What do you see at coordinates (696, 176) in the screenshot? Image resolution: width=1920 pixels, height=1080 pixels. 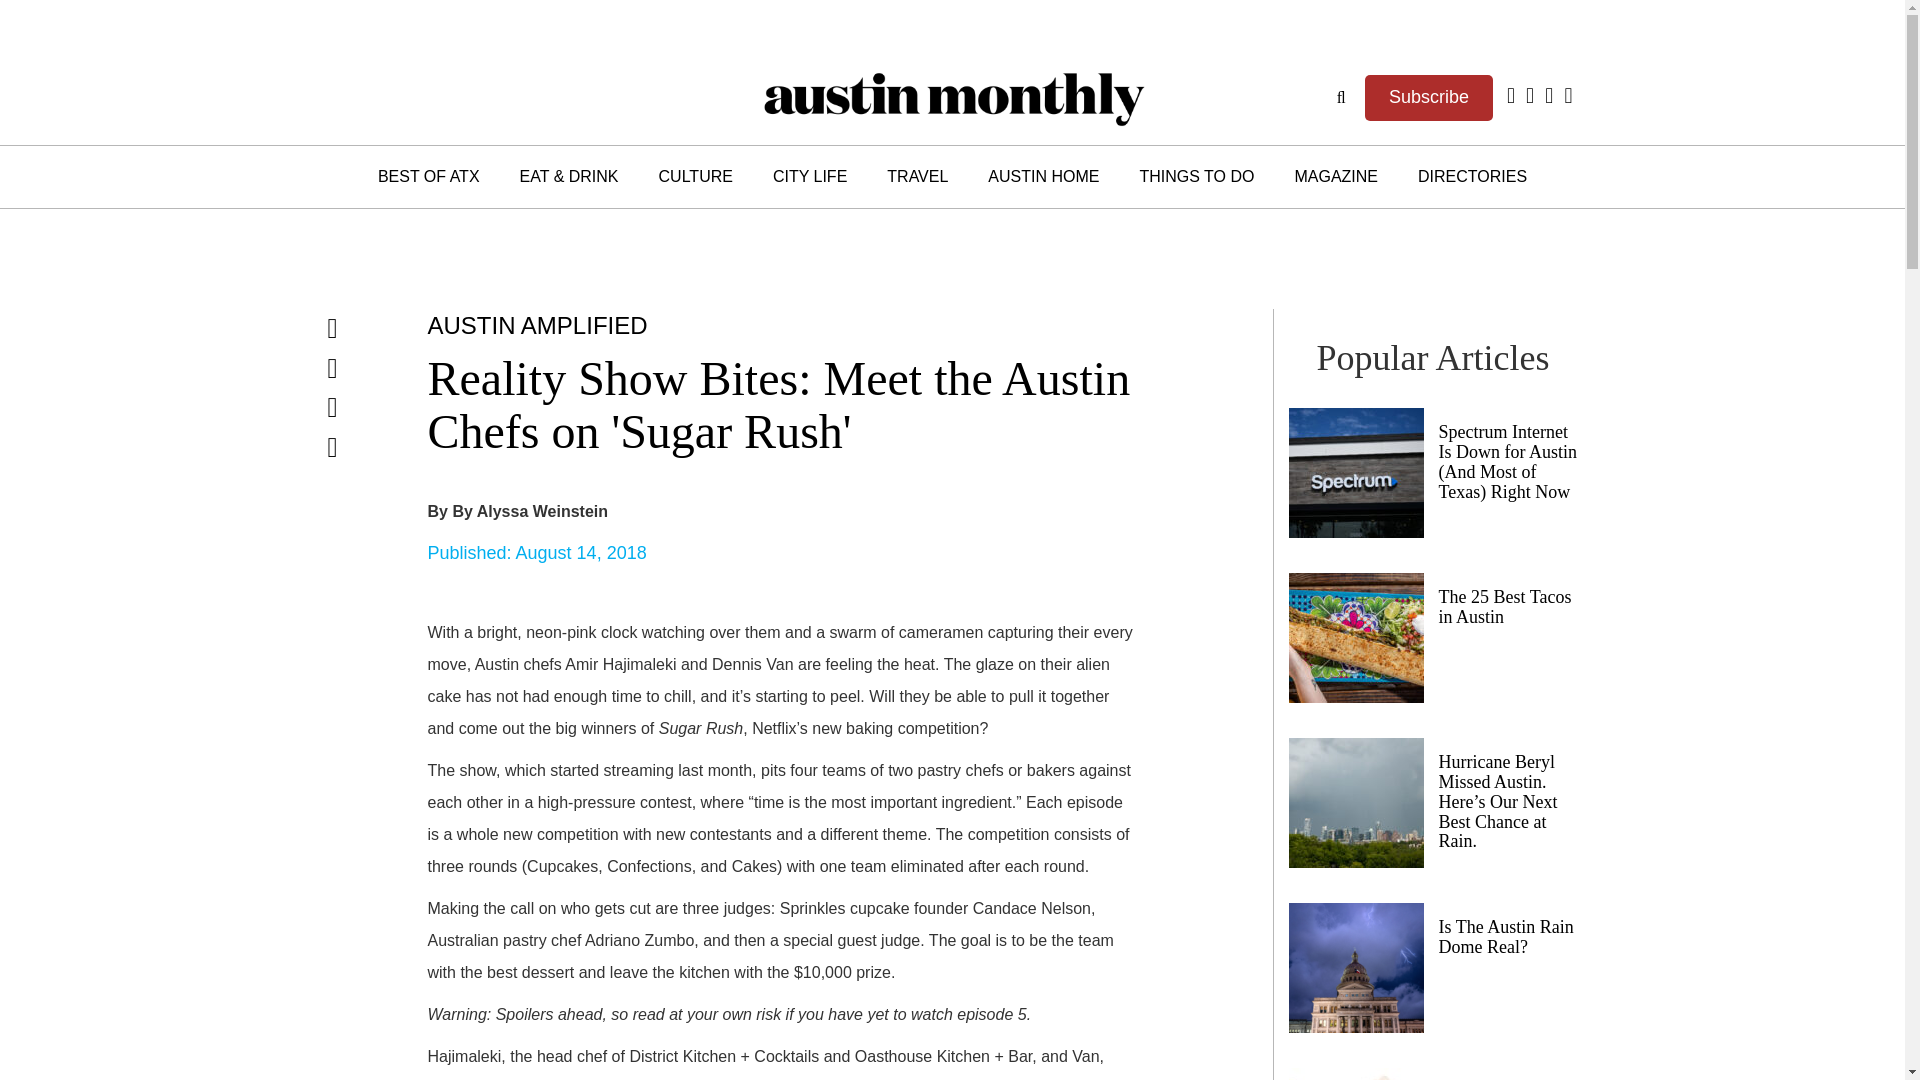 I see `CULTURE` at bounding box center [696, 176].